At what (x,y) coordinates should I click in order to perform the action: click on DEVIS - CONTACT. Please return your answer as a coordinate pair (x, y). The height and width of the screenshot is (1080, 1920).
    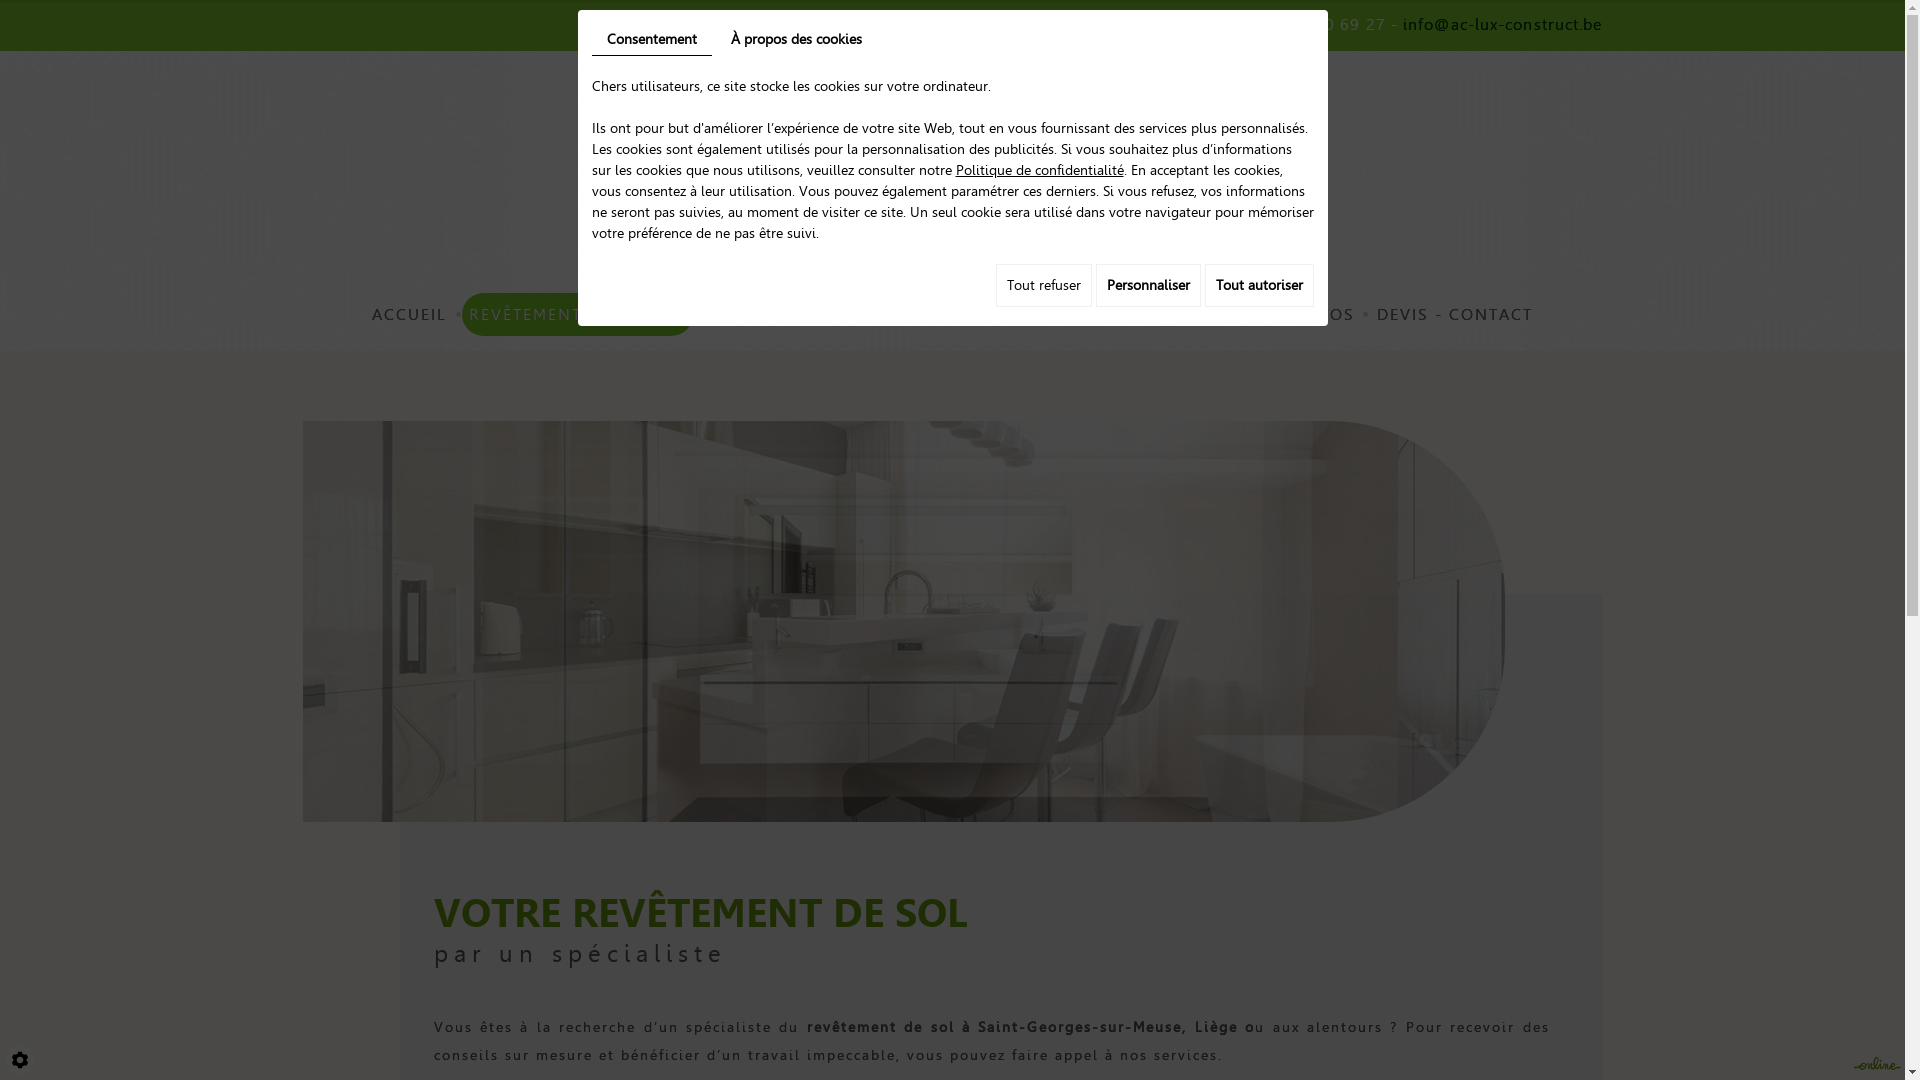
    Looking at the image, I should click on (1455, 314).